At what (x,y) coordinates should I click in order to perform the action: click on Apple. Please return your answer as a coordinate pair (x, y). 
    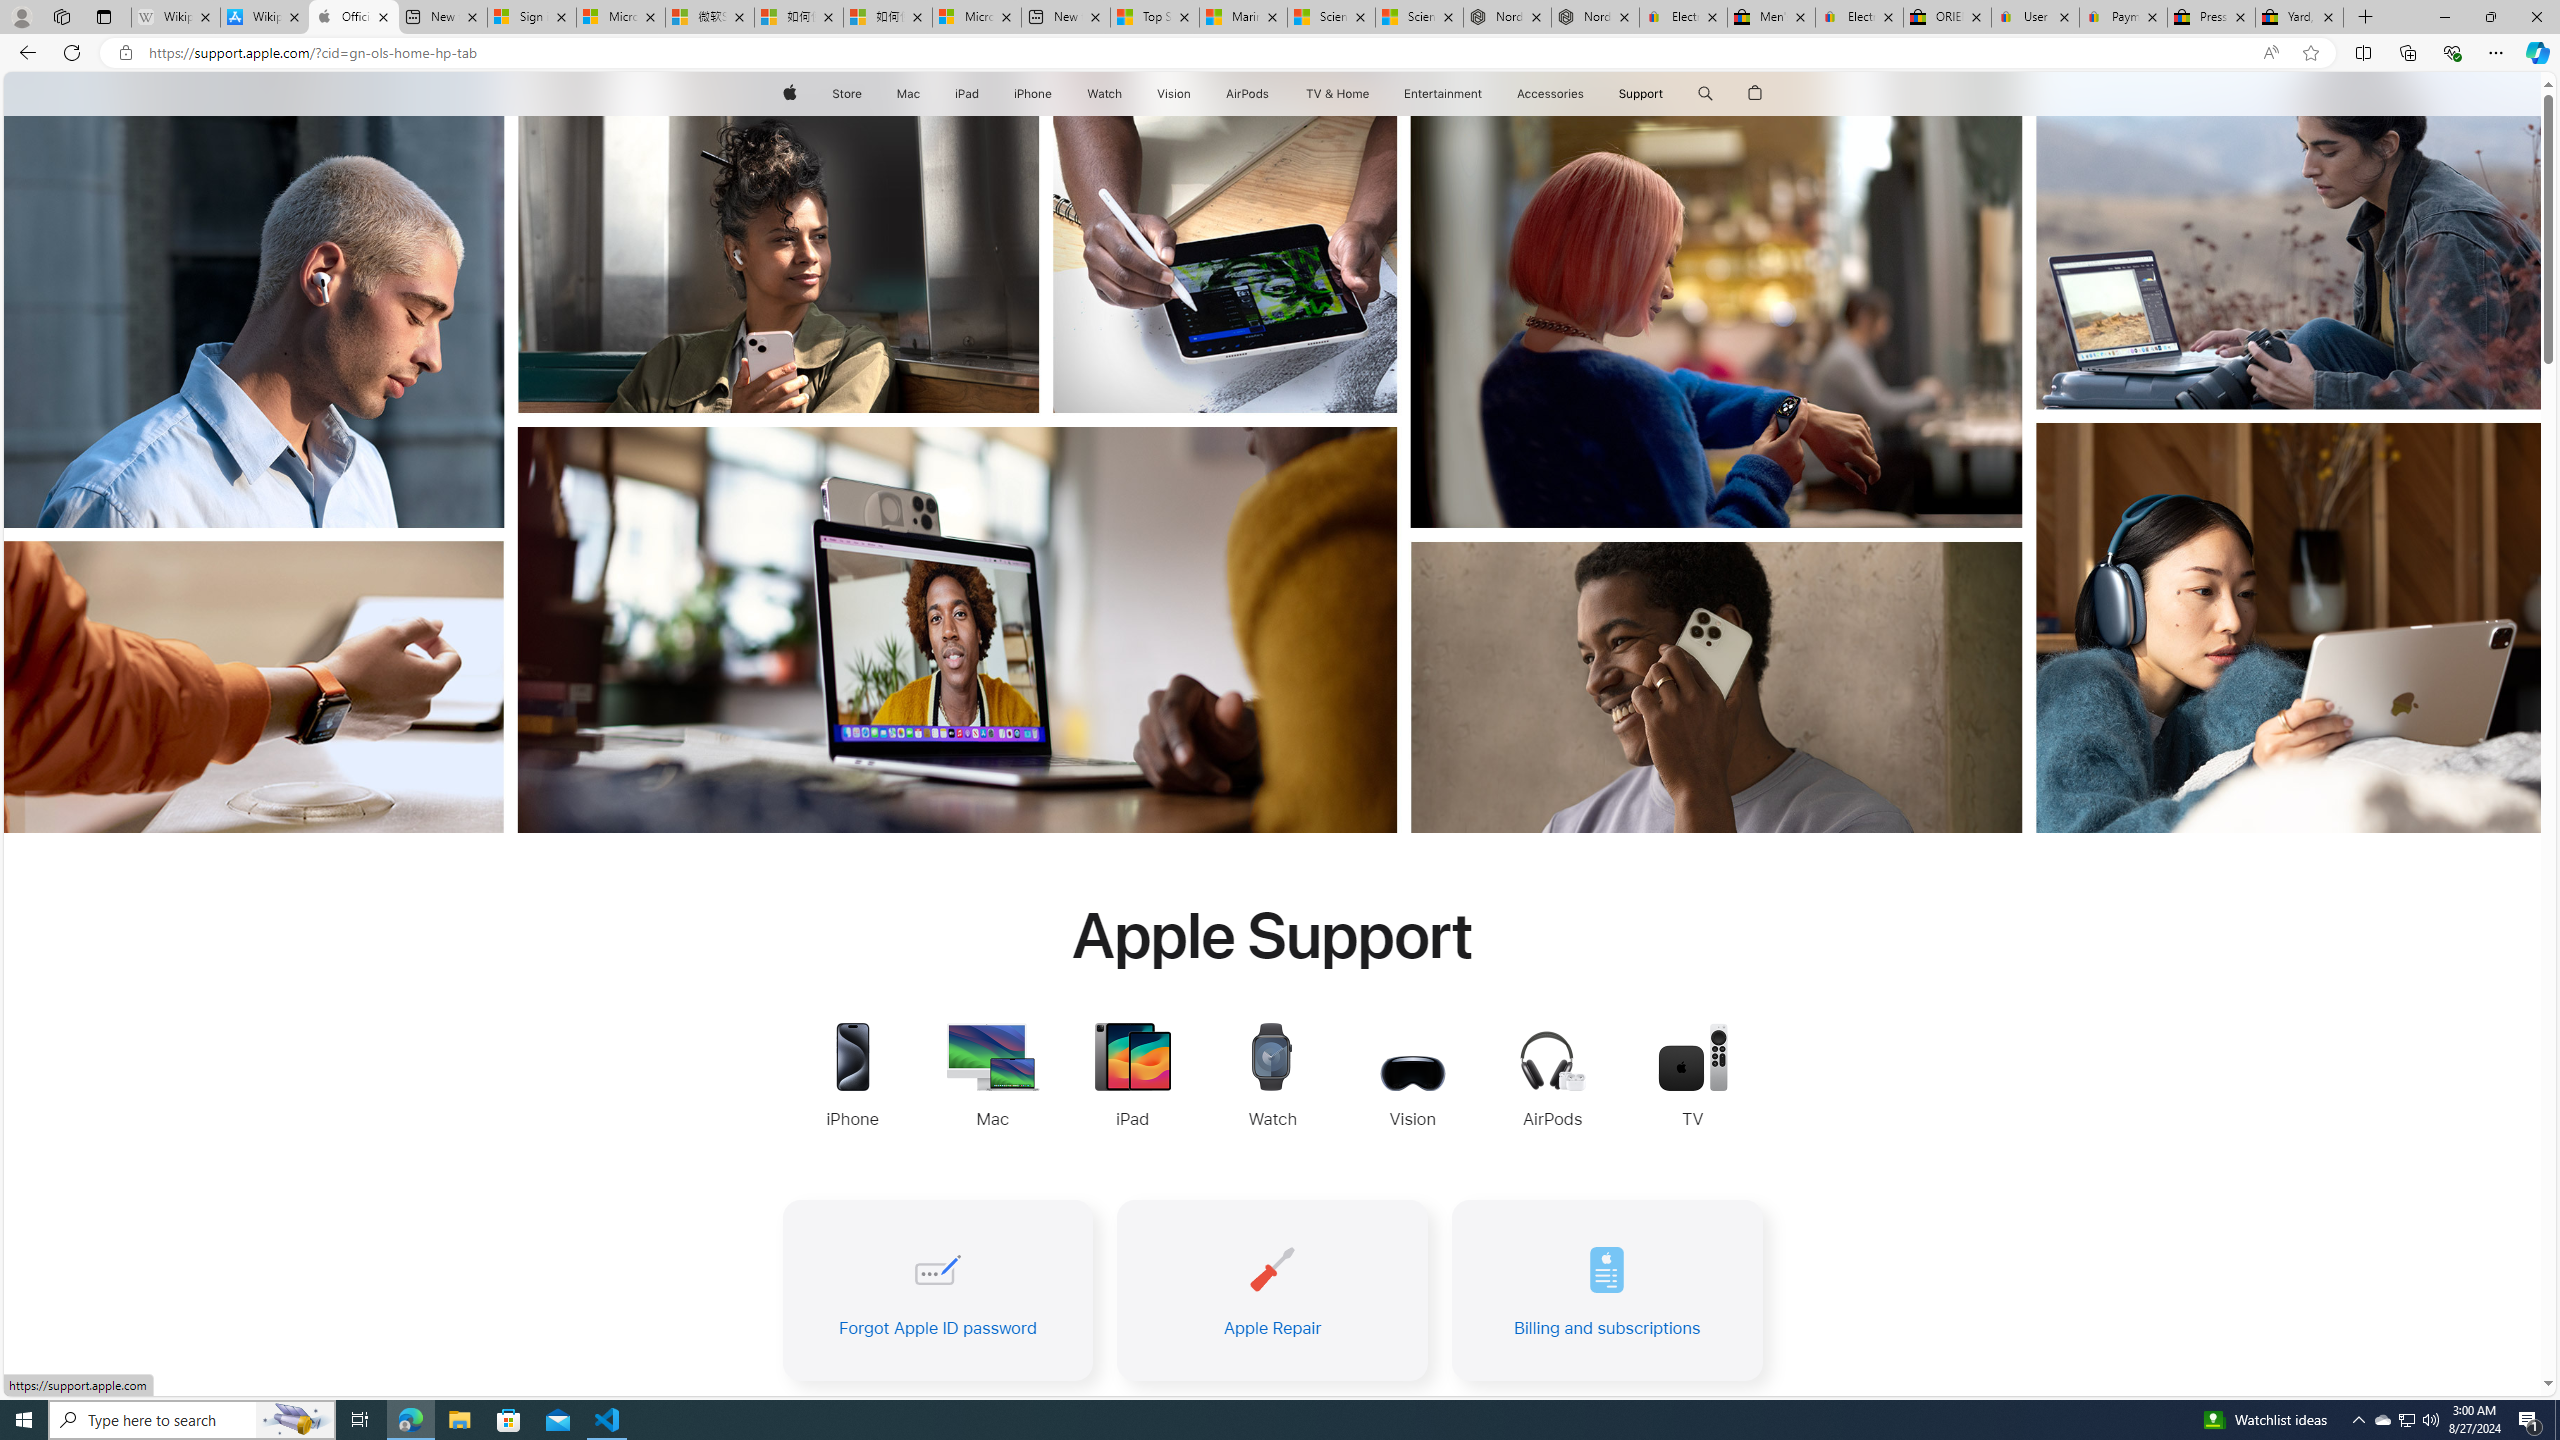
    Looking at the image, I should click on (788, 94).